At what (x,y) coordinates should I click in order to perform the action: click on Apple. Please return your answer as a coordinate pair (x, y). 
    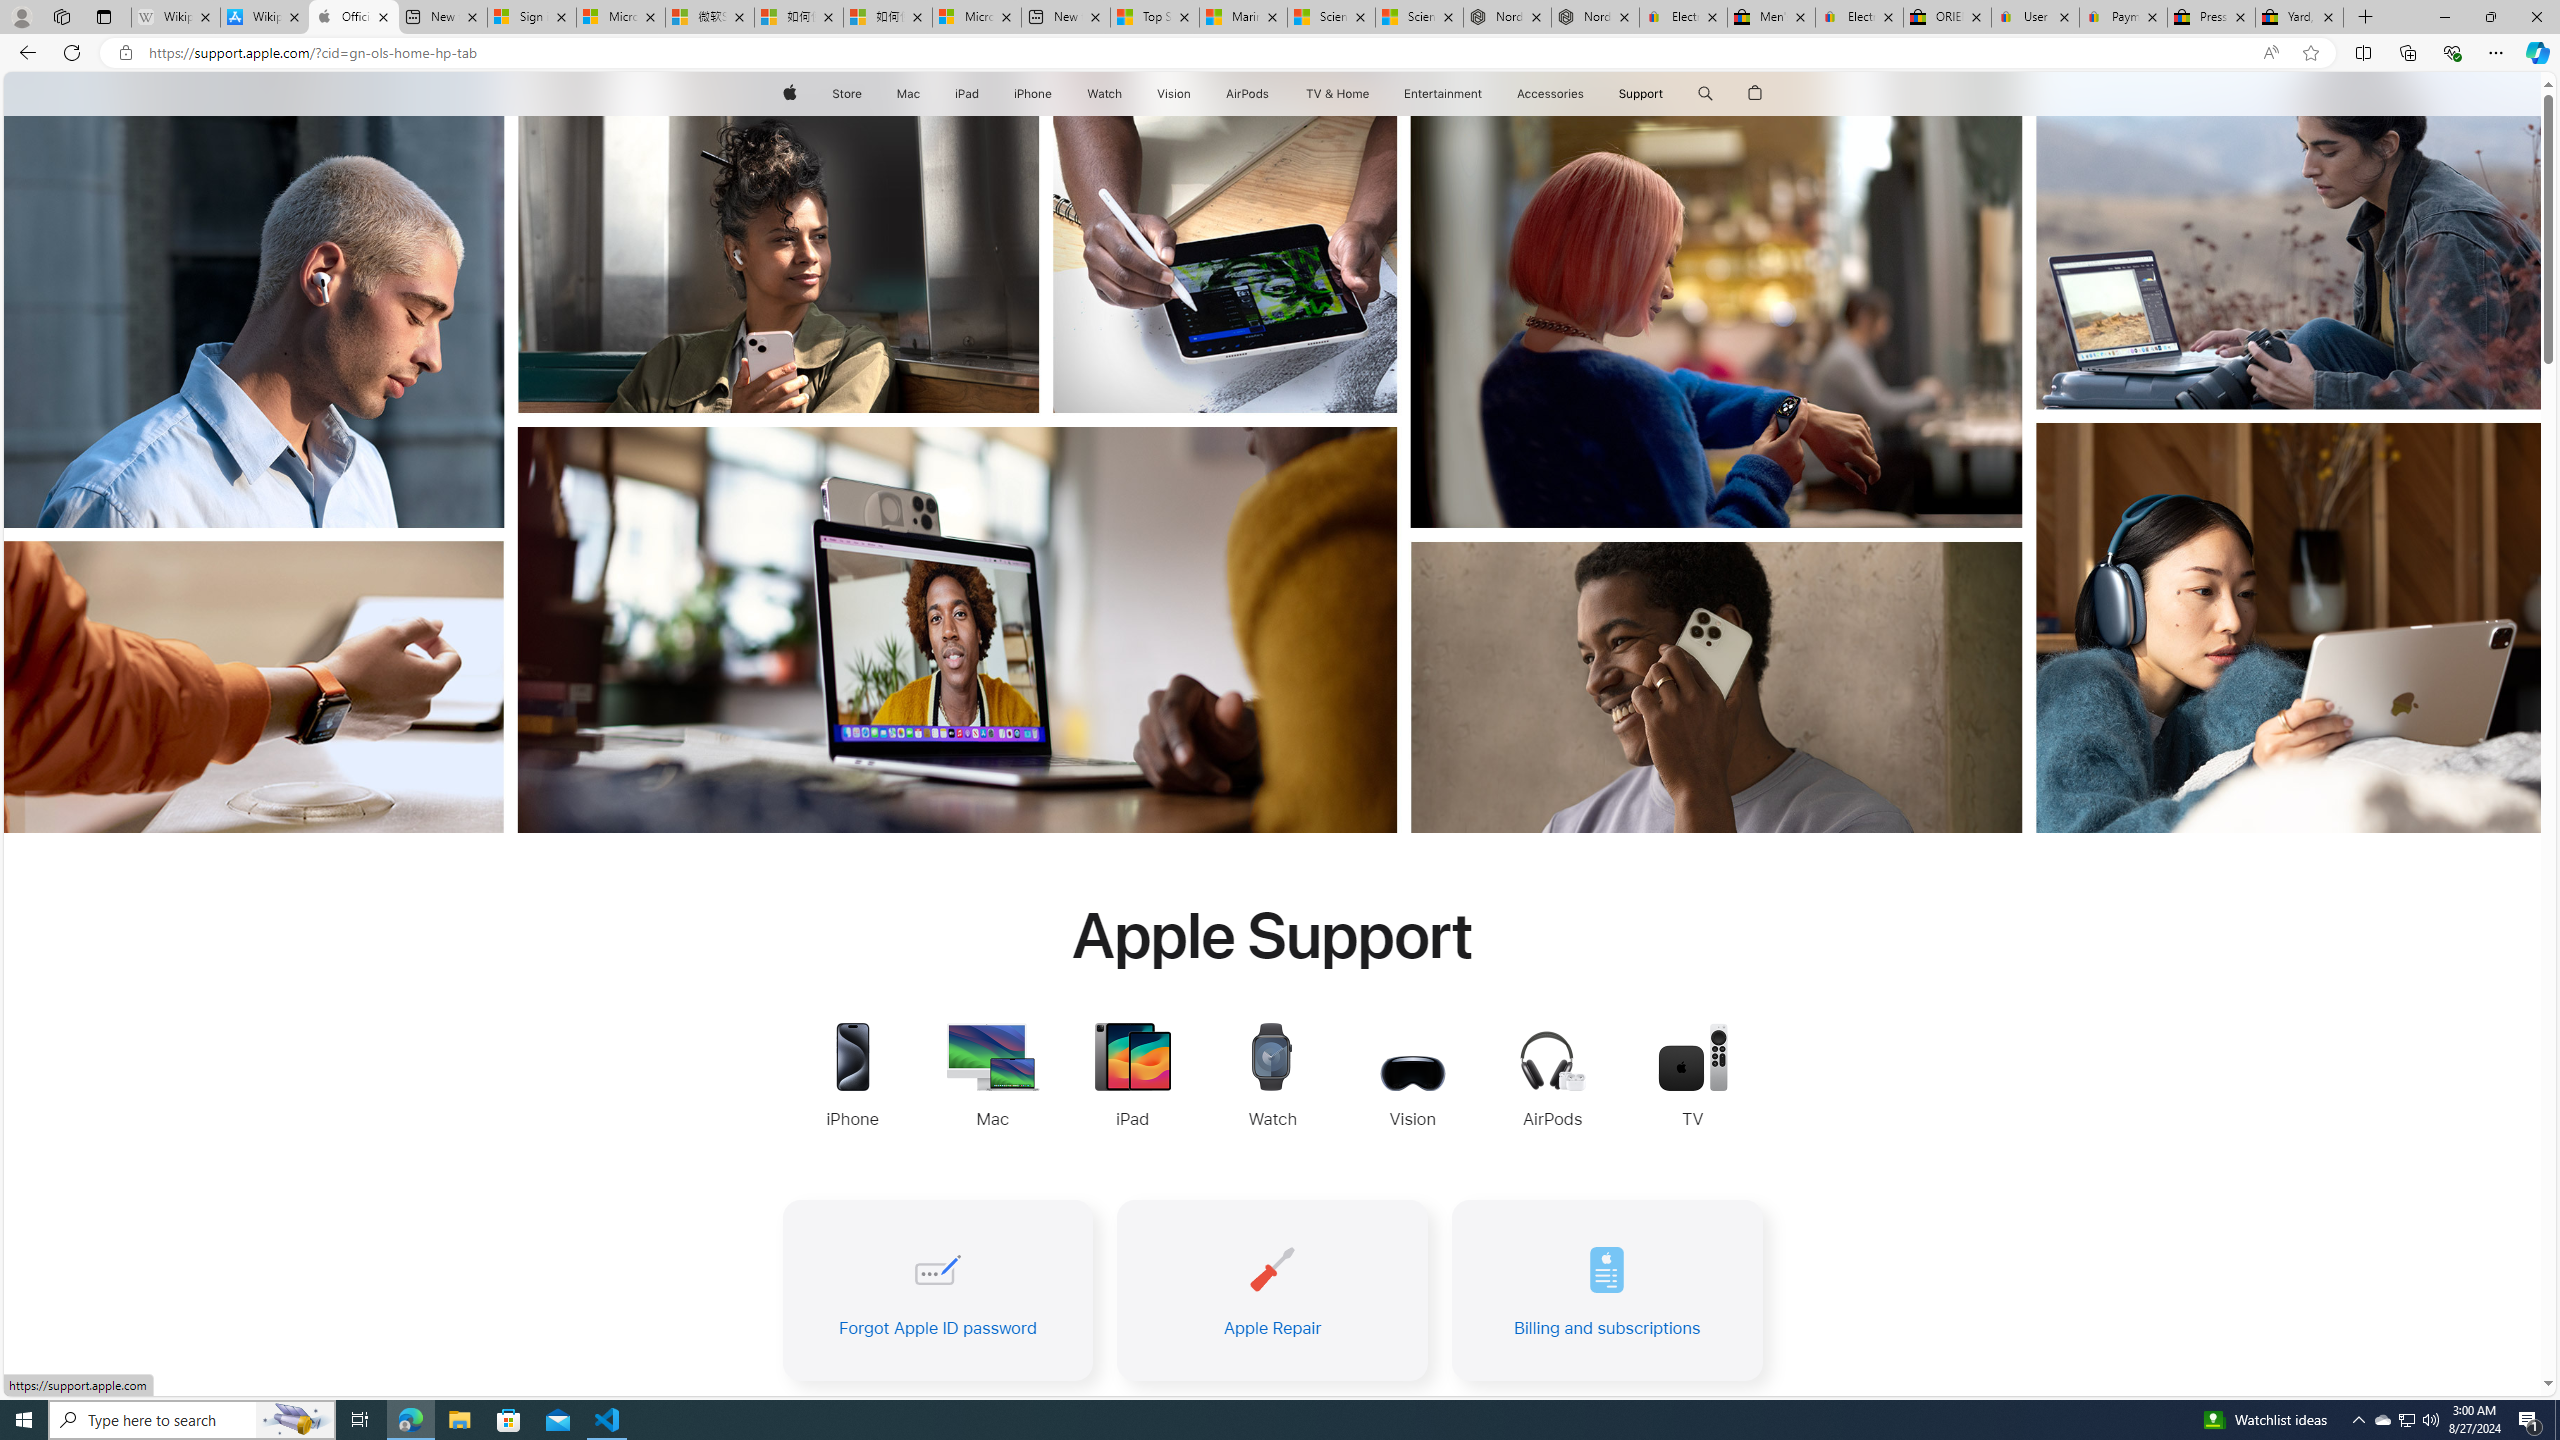
    Looking at the image, I should click on (788, 94).